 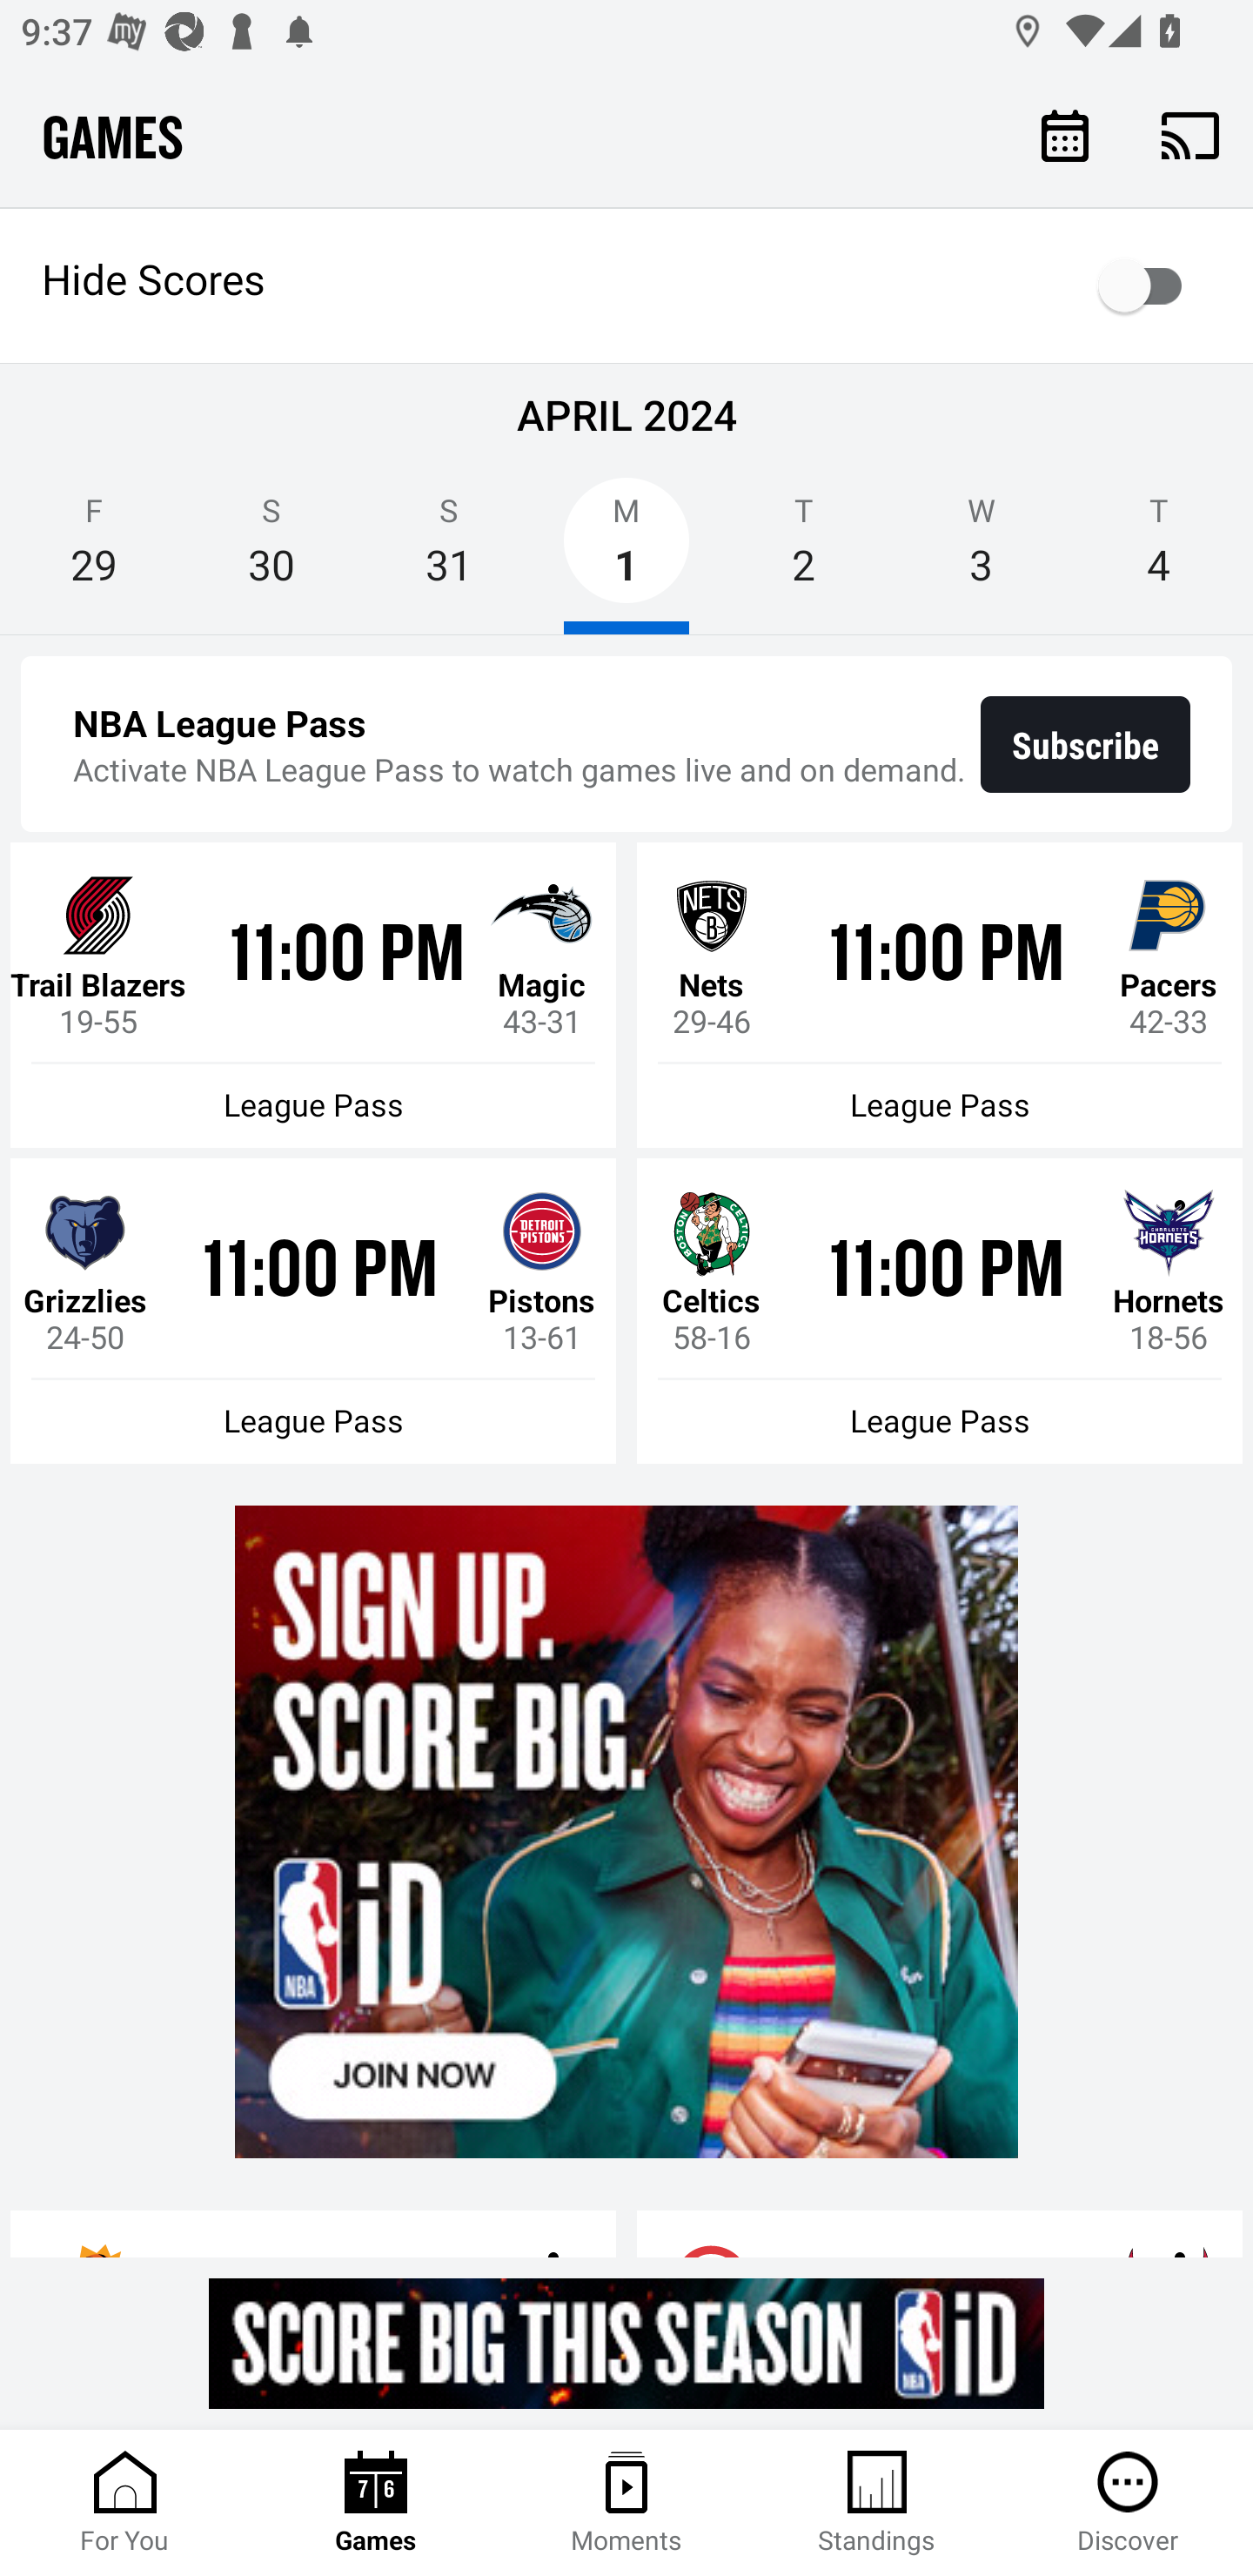 What do you see at coordinates (940, 1311) in the screenshot?
I see `Celtics 58-16 11:00 PM Hornets 18-56 League Pass` at bounding box center [940, 1311].